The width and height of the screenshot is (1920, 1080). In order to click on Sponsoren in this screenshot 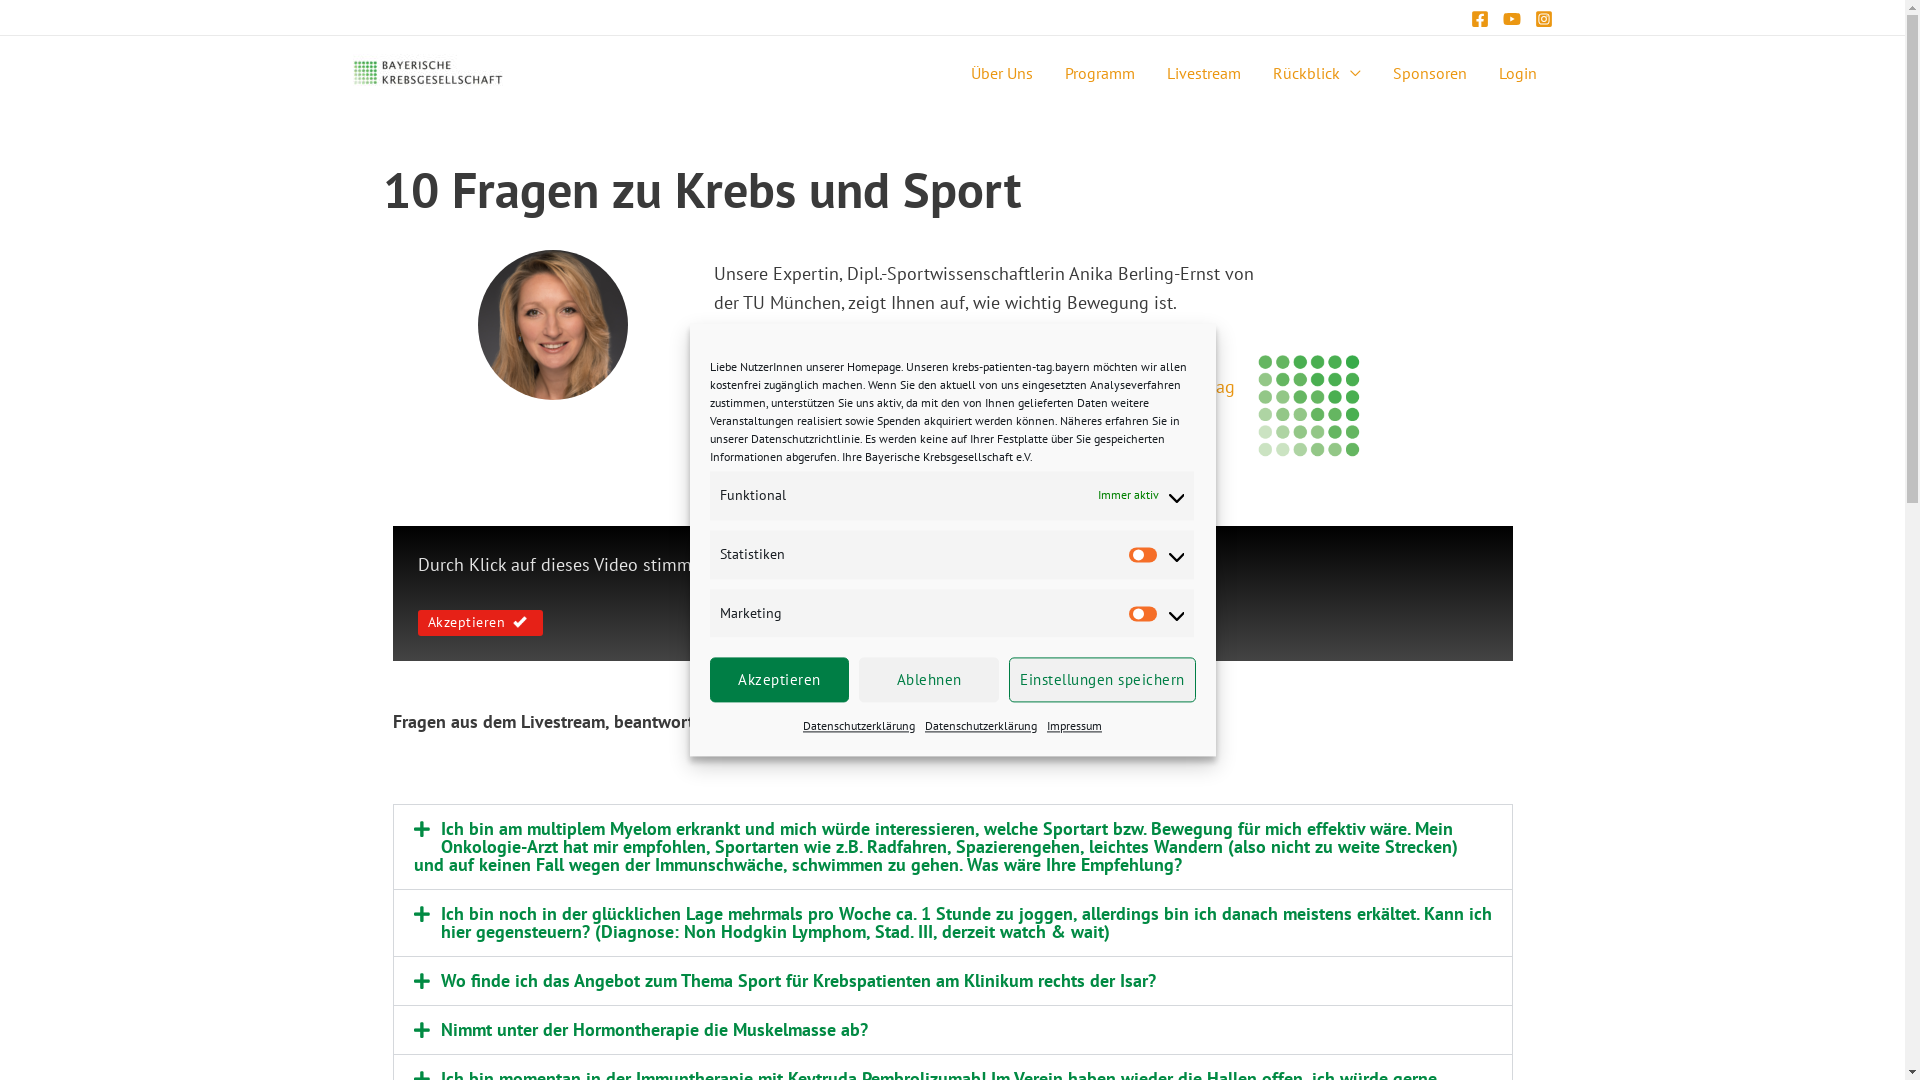, I will do `click(1429, 73)`.